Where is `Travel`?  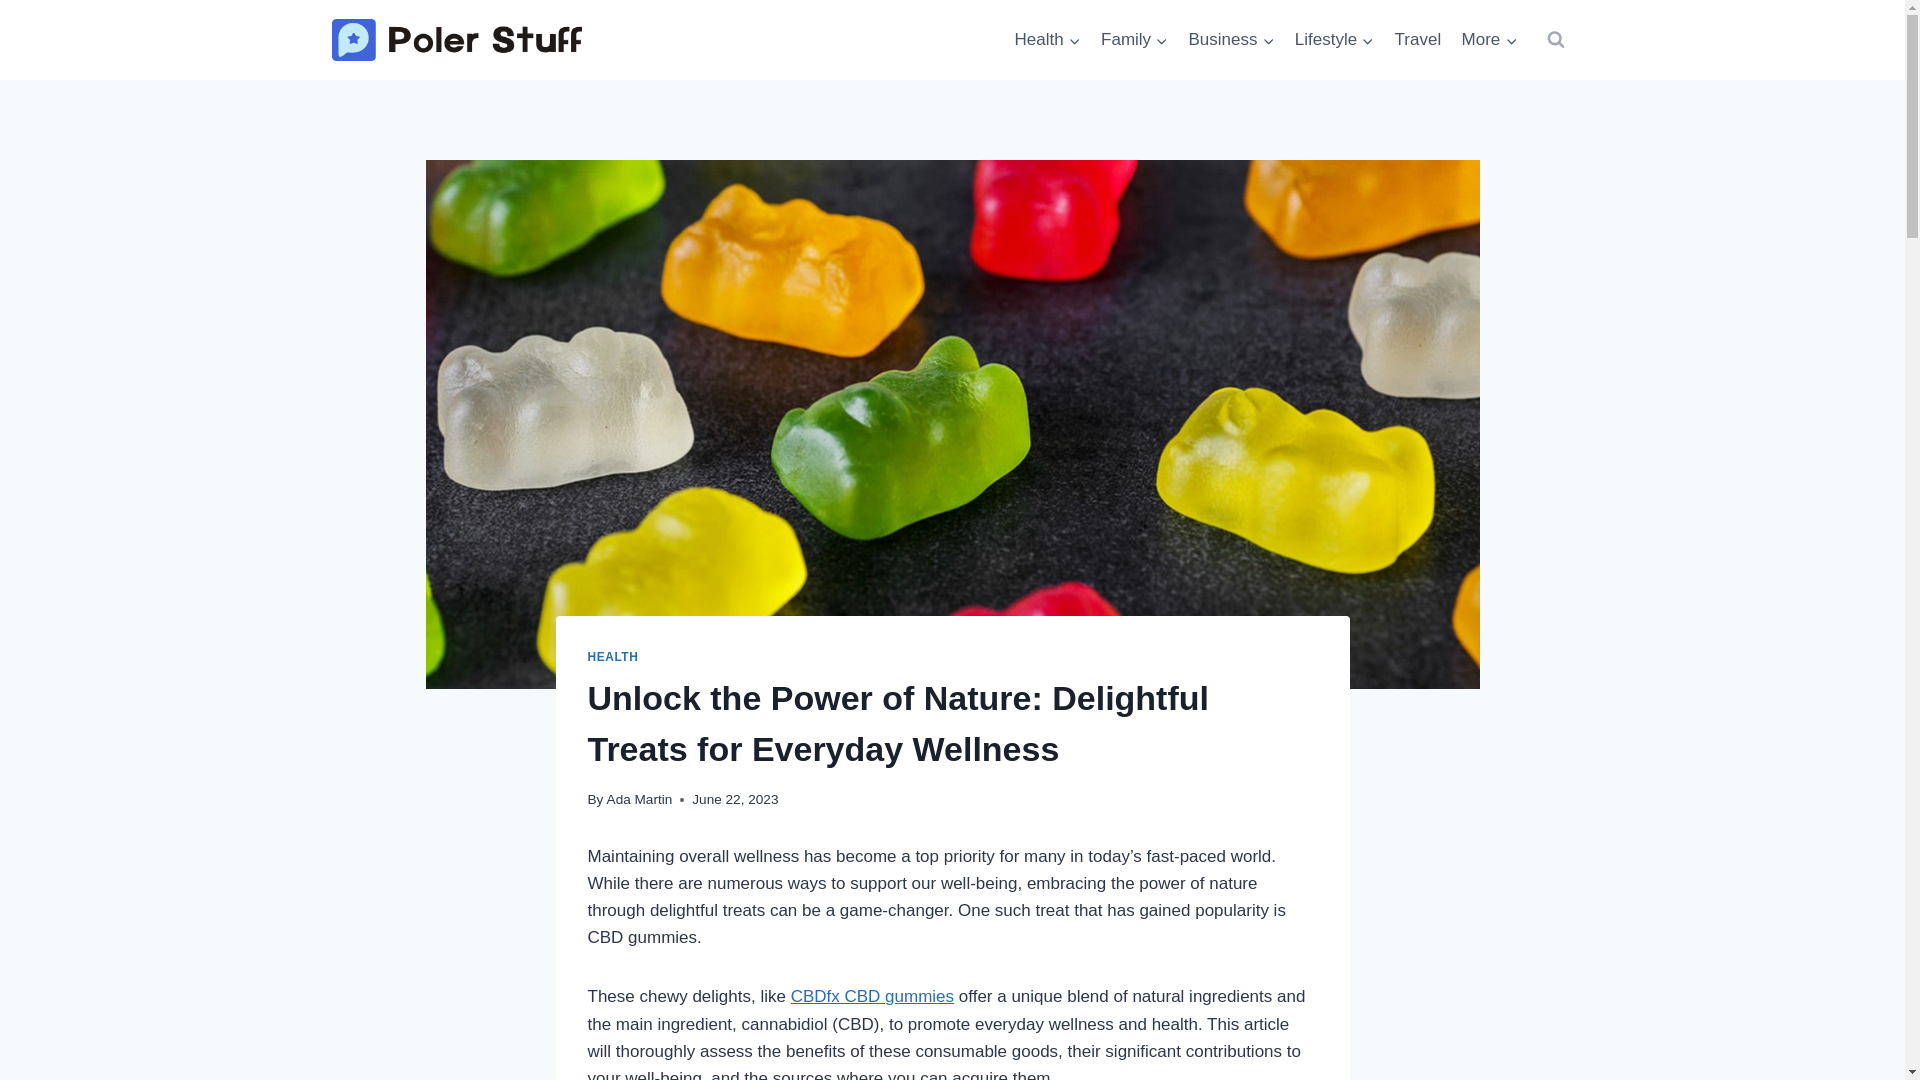
Travel is located at coordinates (1047, 40).